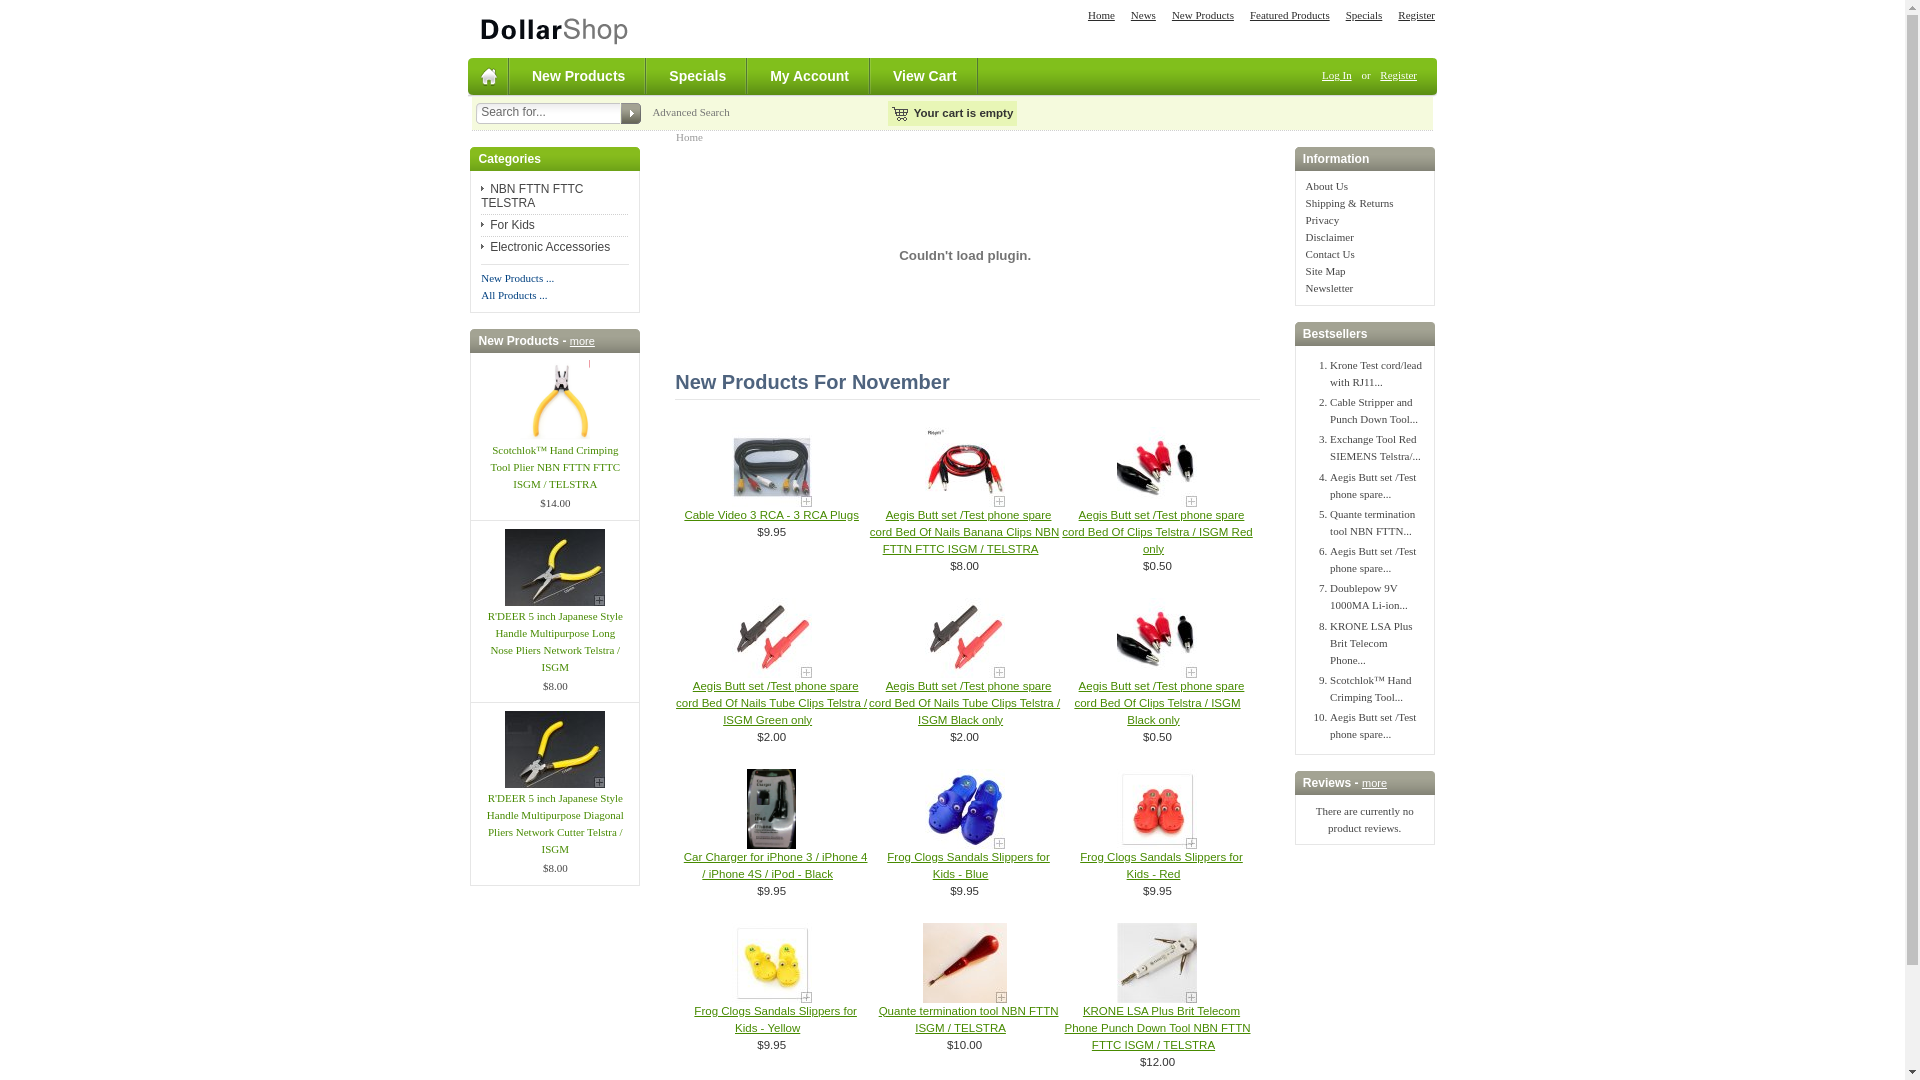  I want to click on Aegis Butt set /Test phone spare..., so click(1373, 560).